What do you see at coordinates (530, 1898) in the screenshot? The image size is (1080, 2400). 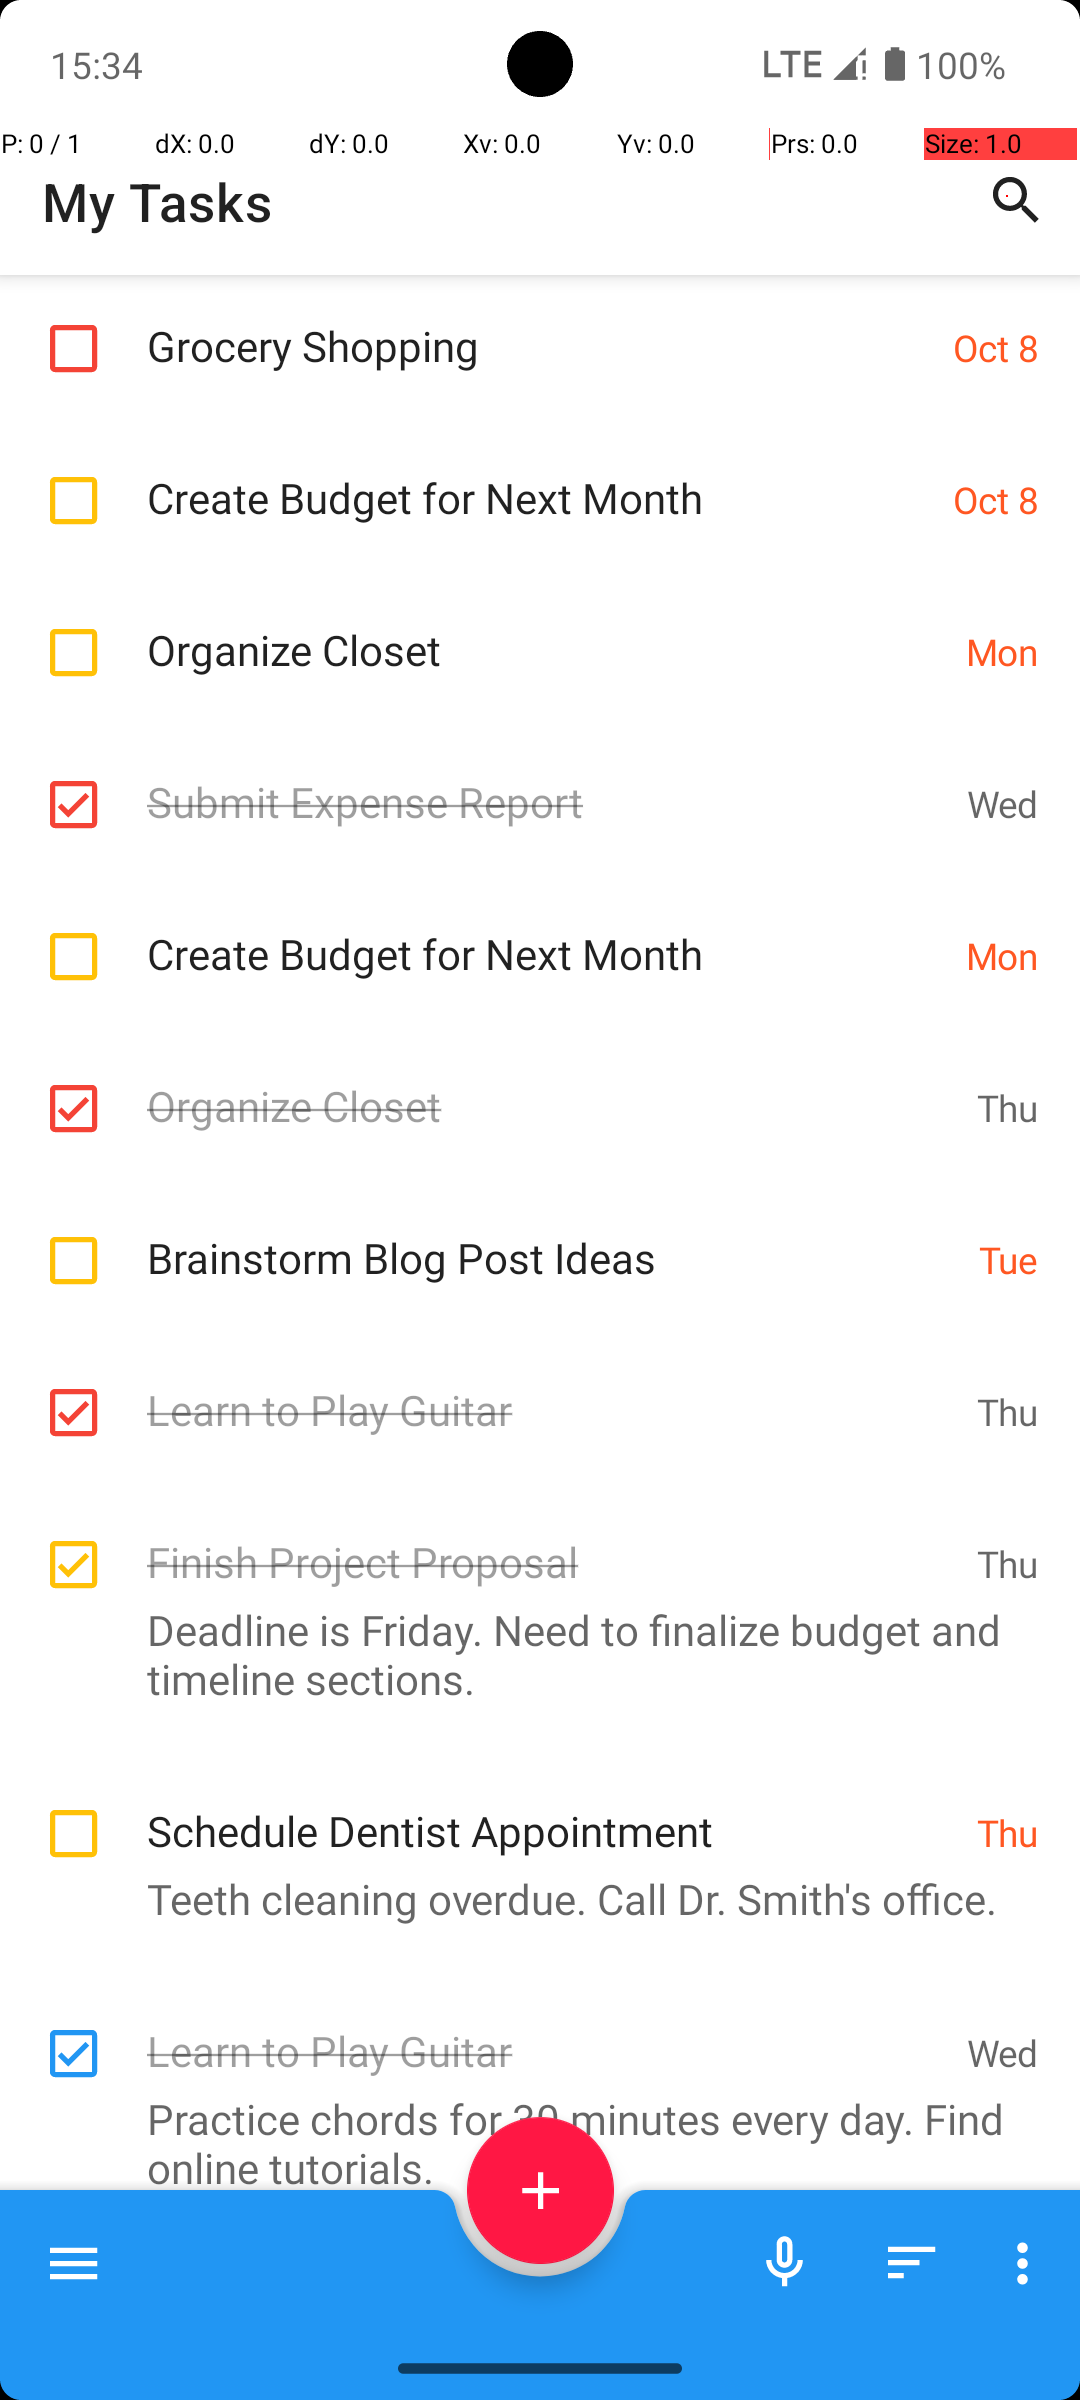 I see `Teeth cleaning overdue. Call Dr. Smith's office.` at bounding box center [530, 1898].